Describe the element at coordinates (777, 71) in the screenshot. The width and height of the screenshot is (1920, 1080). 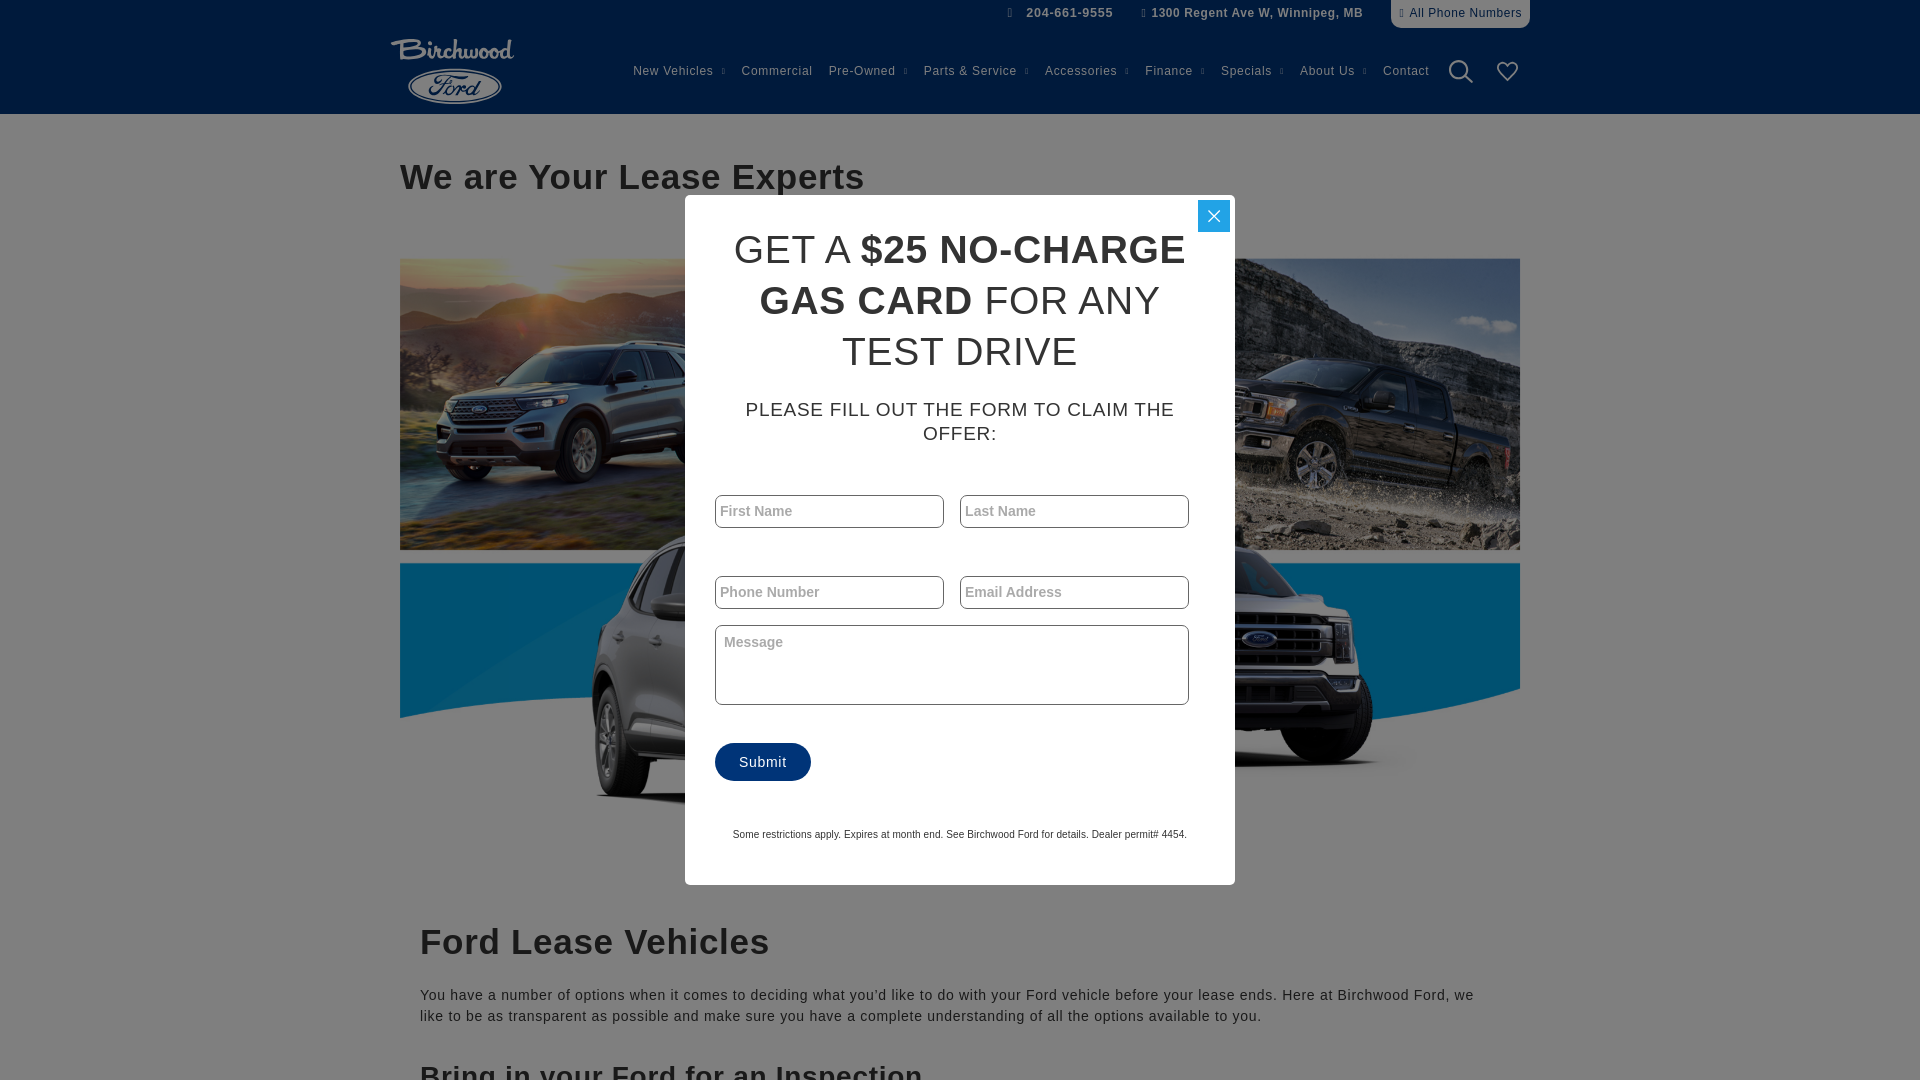
I see `Commercial` at that location.